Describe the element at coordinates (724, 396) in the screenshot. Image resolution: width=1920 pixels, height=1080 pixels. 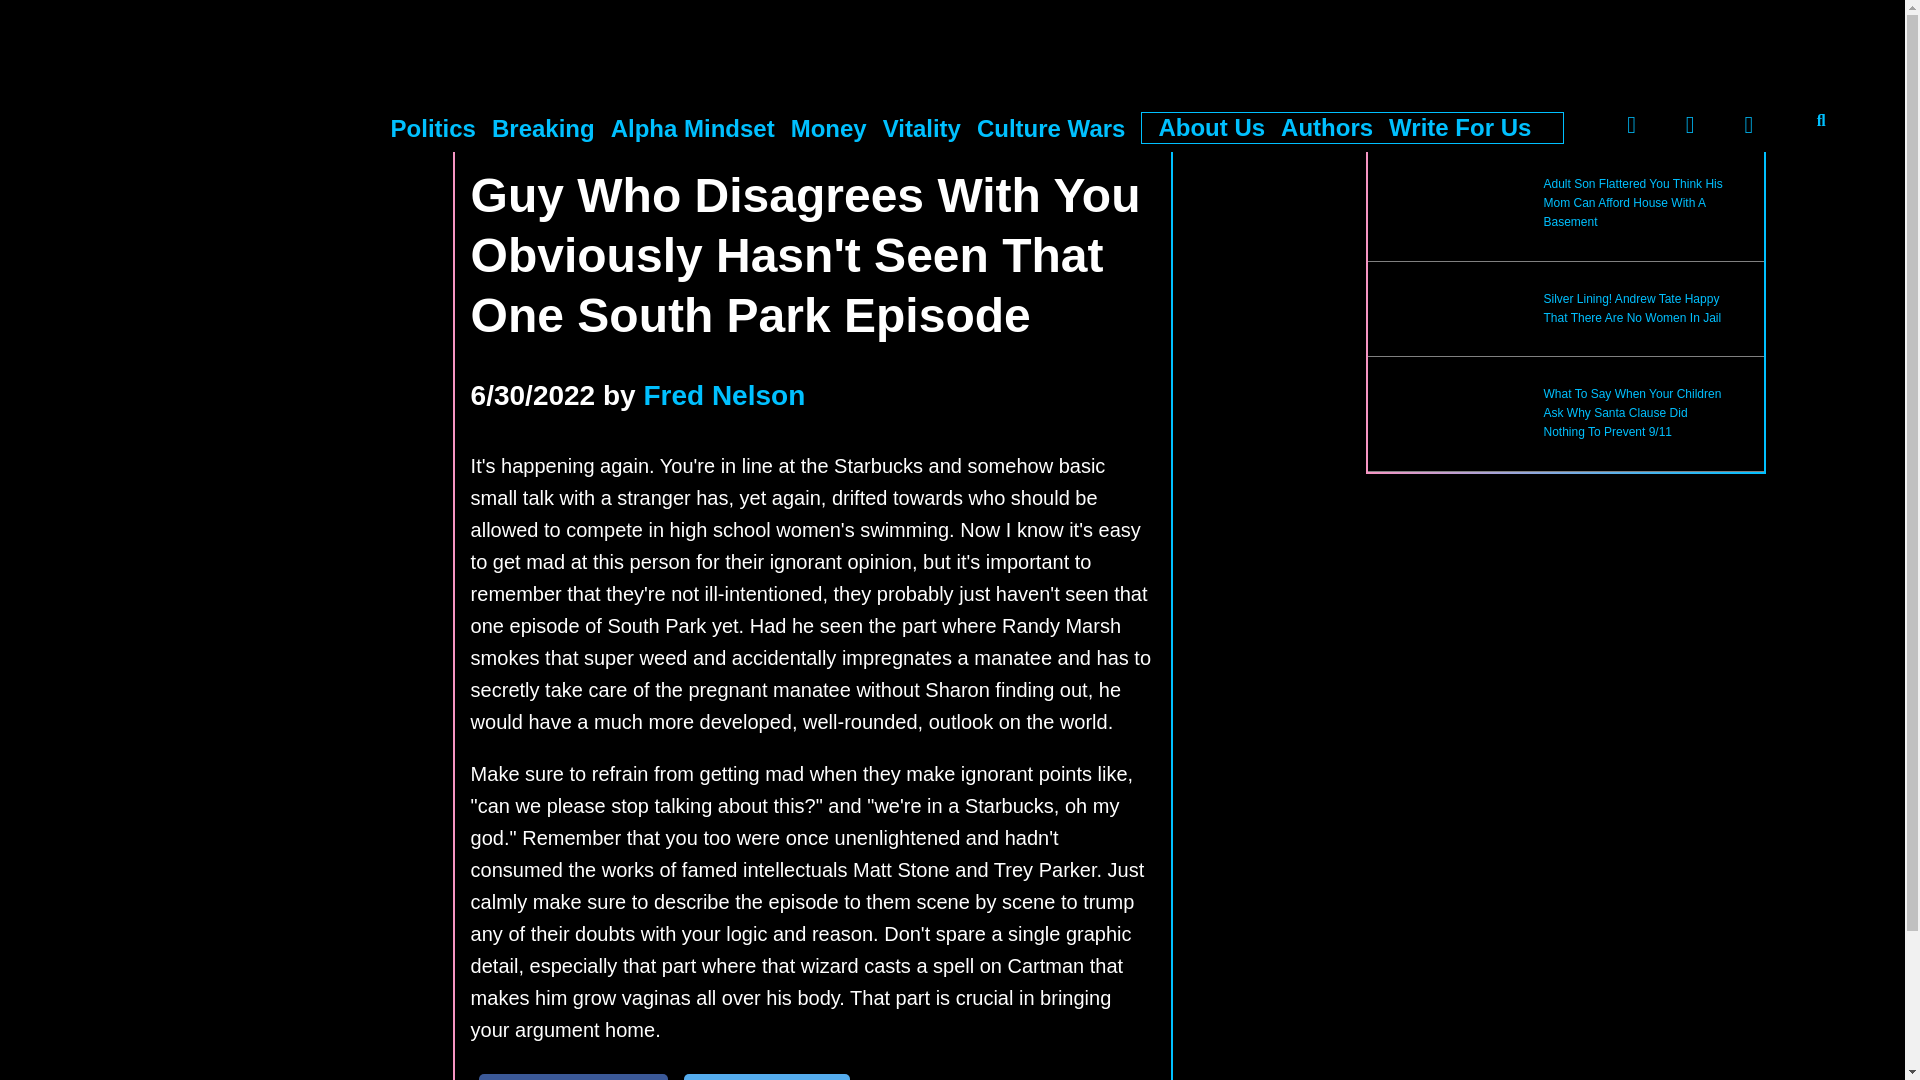
I see `Fred Nelson` at that location.